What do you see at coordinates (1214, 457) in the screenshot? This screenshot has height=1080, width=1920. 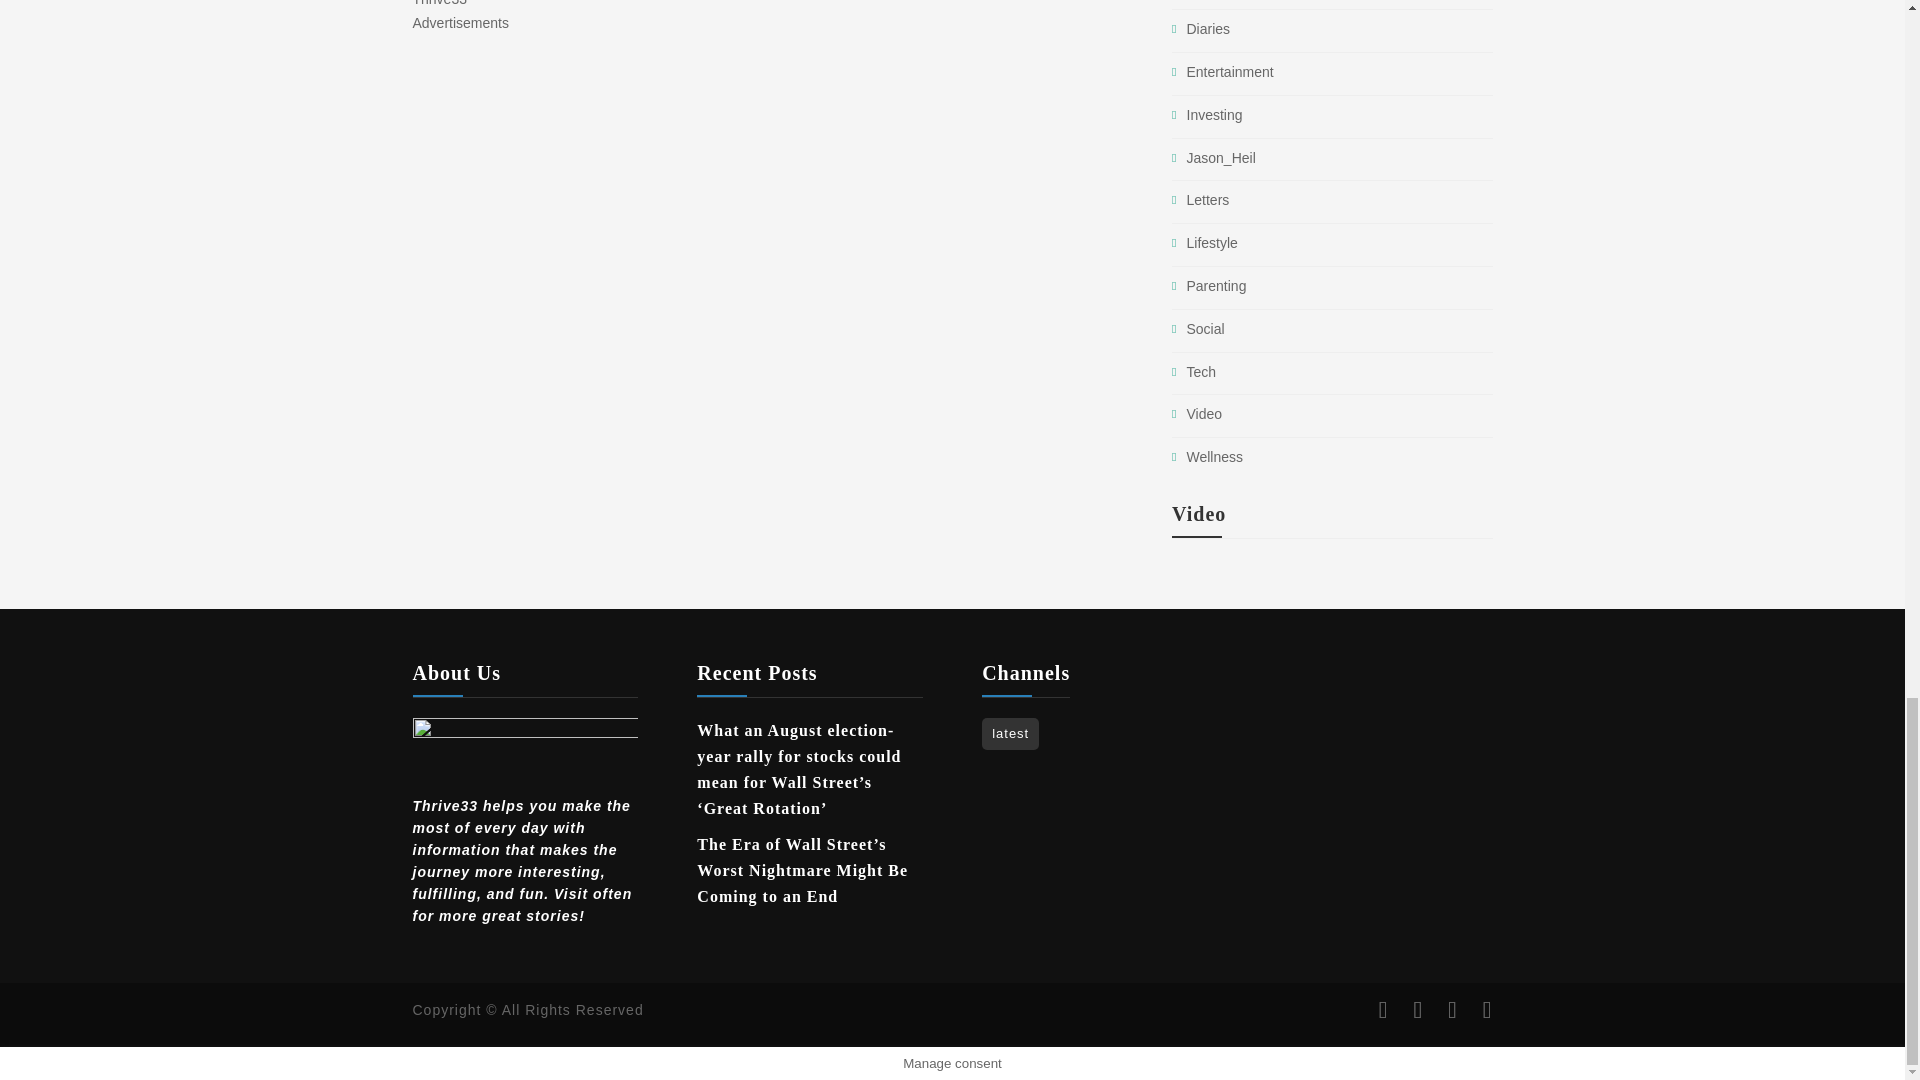 I see `Wellness` at bounding box center [1214, 457].